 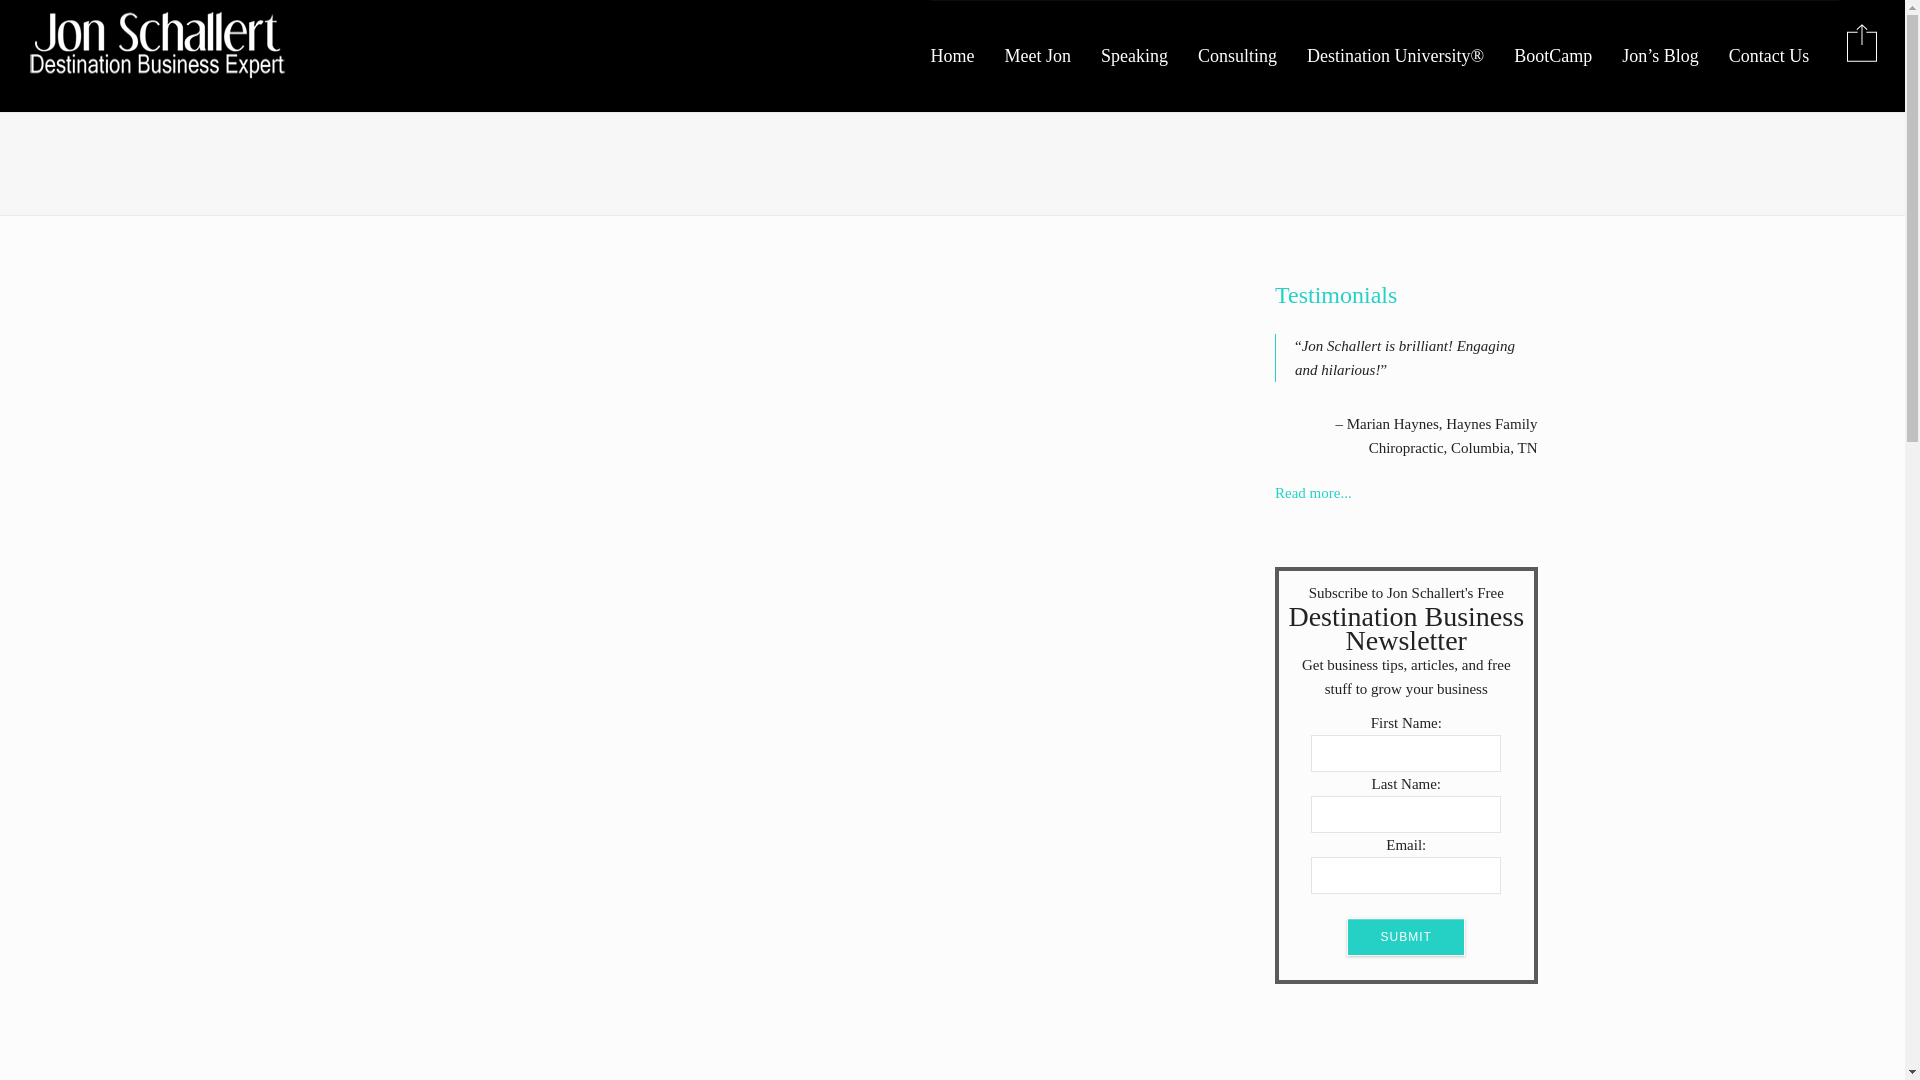 I want to click on BootCamp, so click(x=1568, y=56).